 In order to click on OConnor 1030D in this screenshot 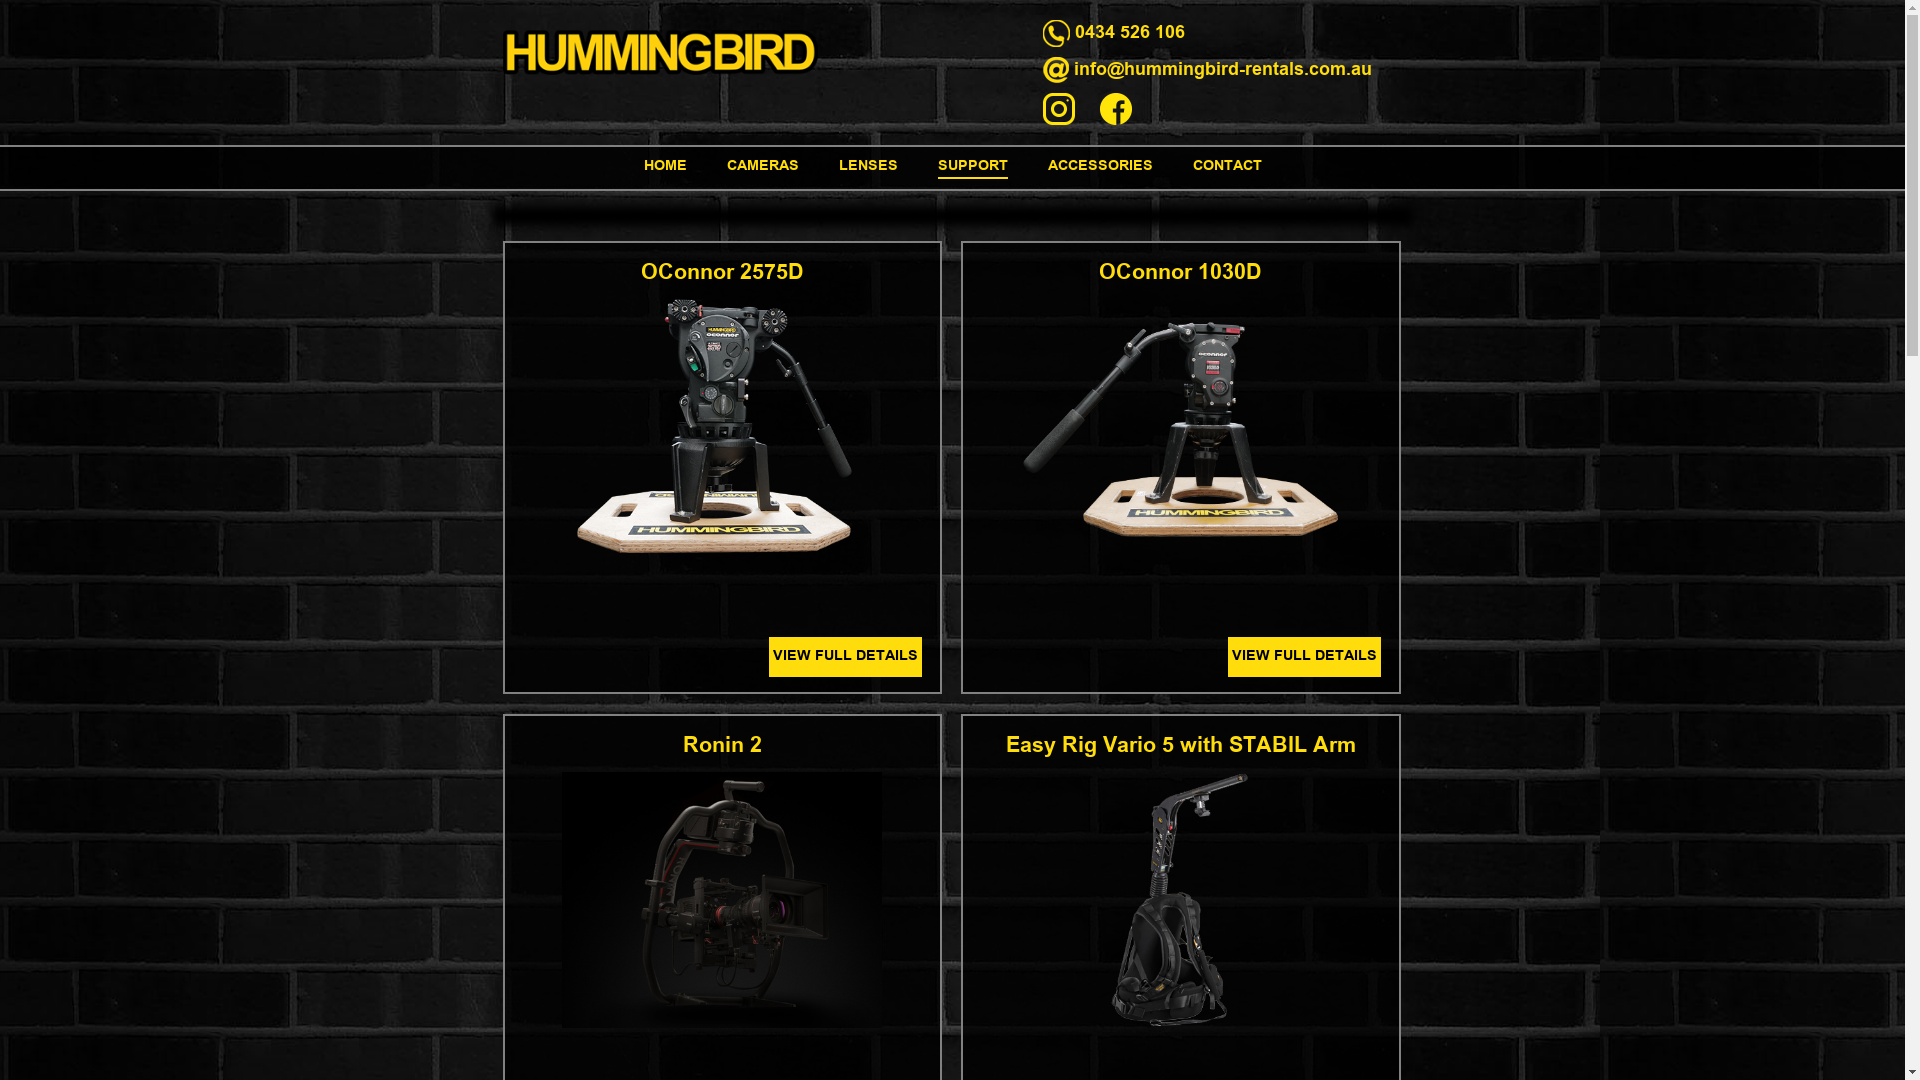, I will do `click(1180, 274)`.